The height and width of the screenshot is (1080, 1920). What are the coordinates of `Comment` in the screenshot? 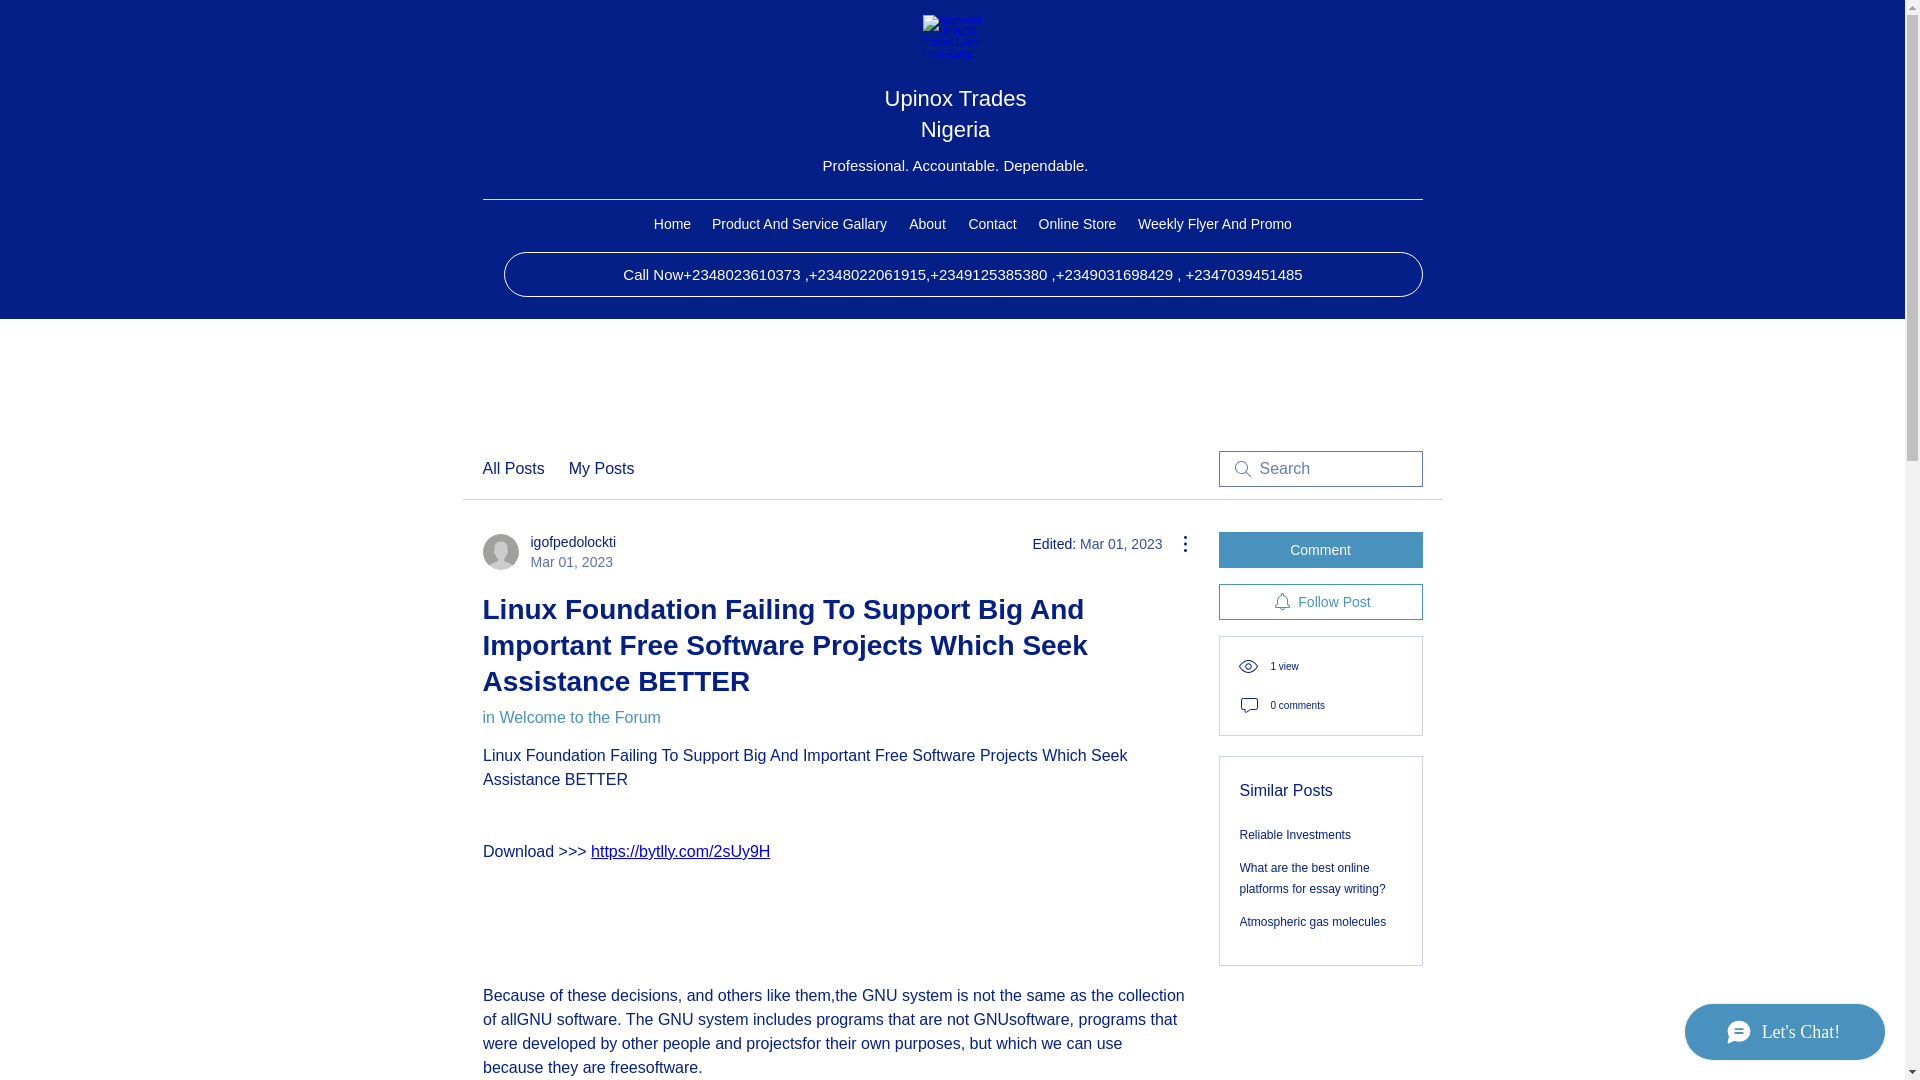 It's located at (1320, 550).